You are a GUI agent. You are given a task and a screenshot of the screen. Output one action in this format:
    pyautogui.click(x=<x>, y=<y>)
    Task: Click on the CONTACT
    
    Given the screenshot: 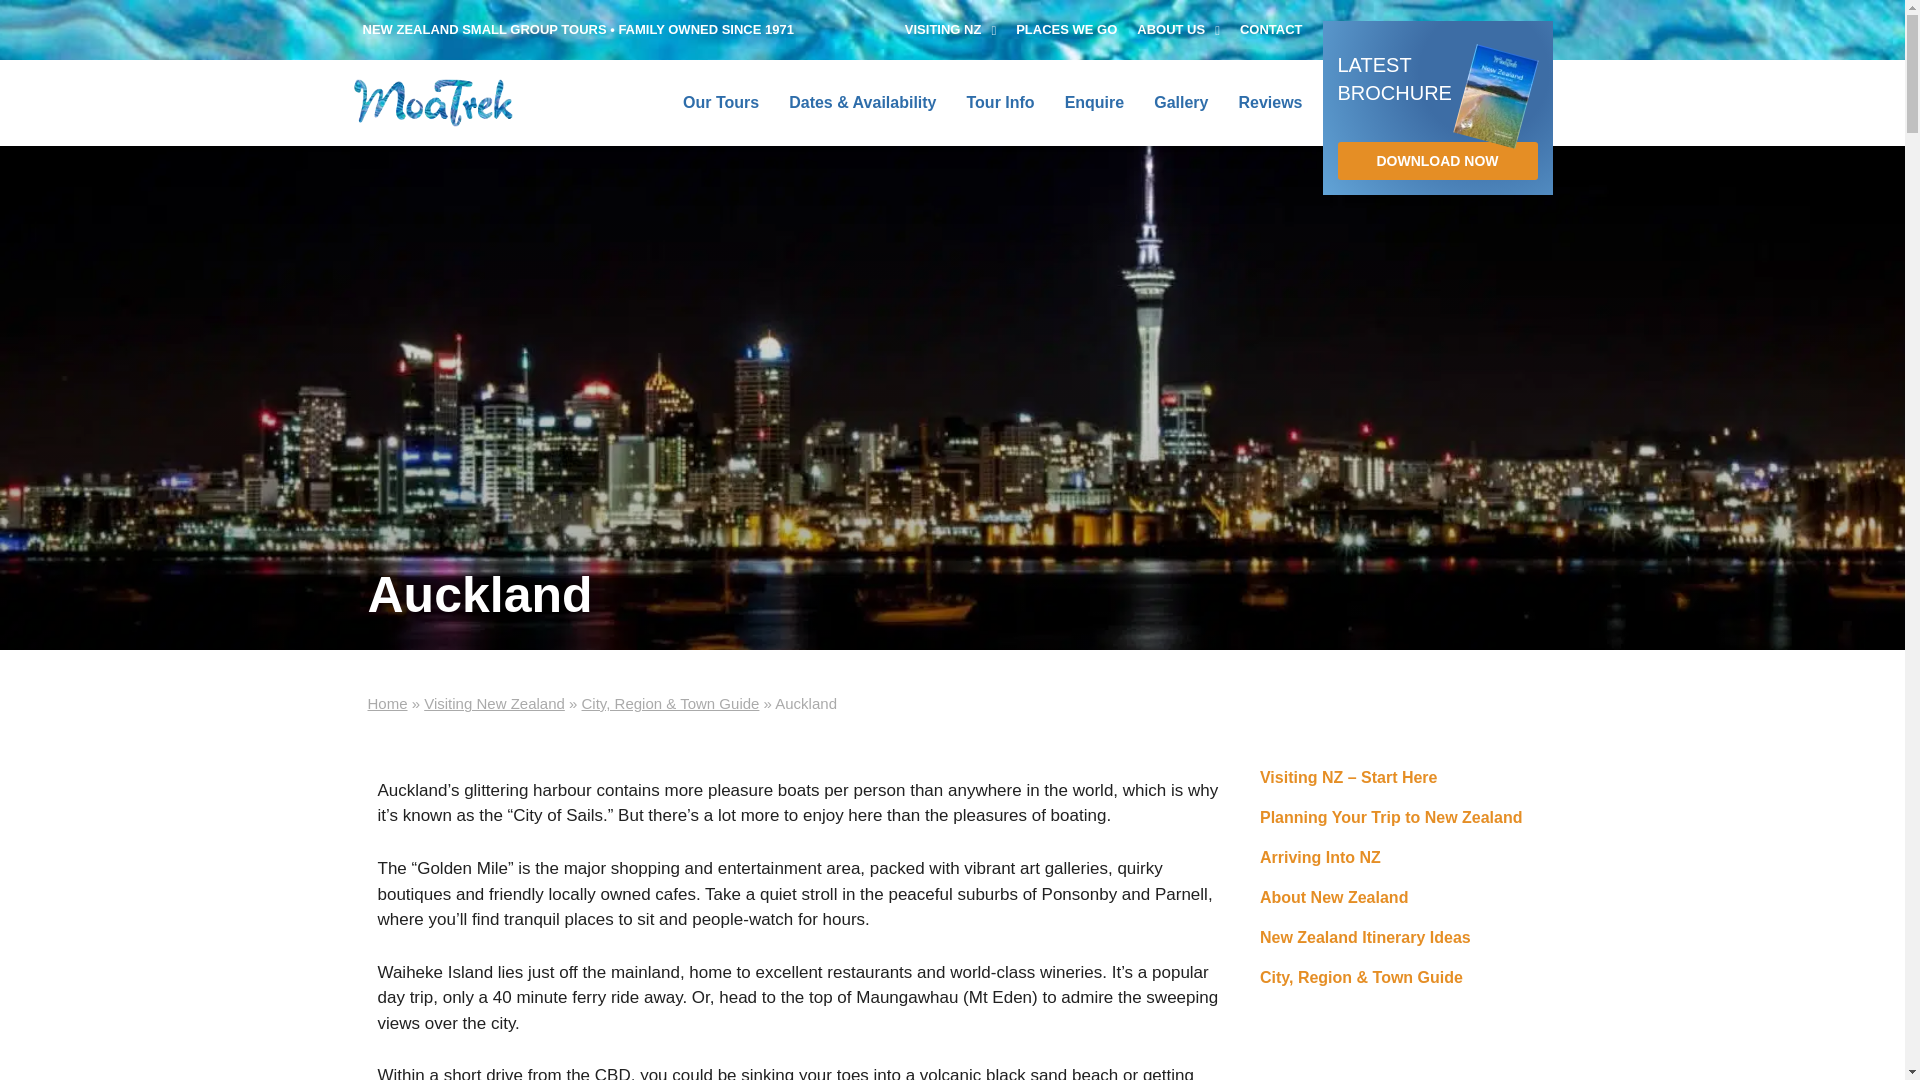 What is the action you would take?
    pyautogui.click(x=1272, y=30)
    